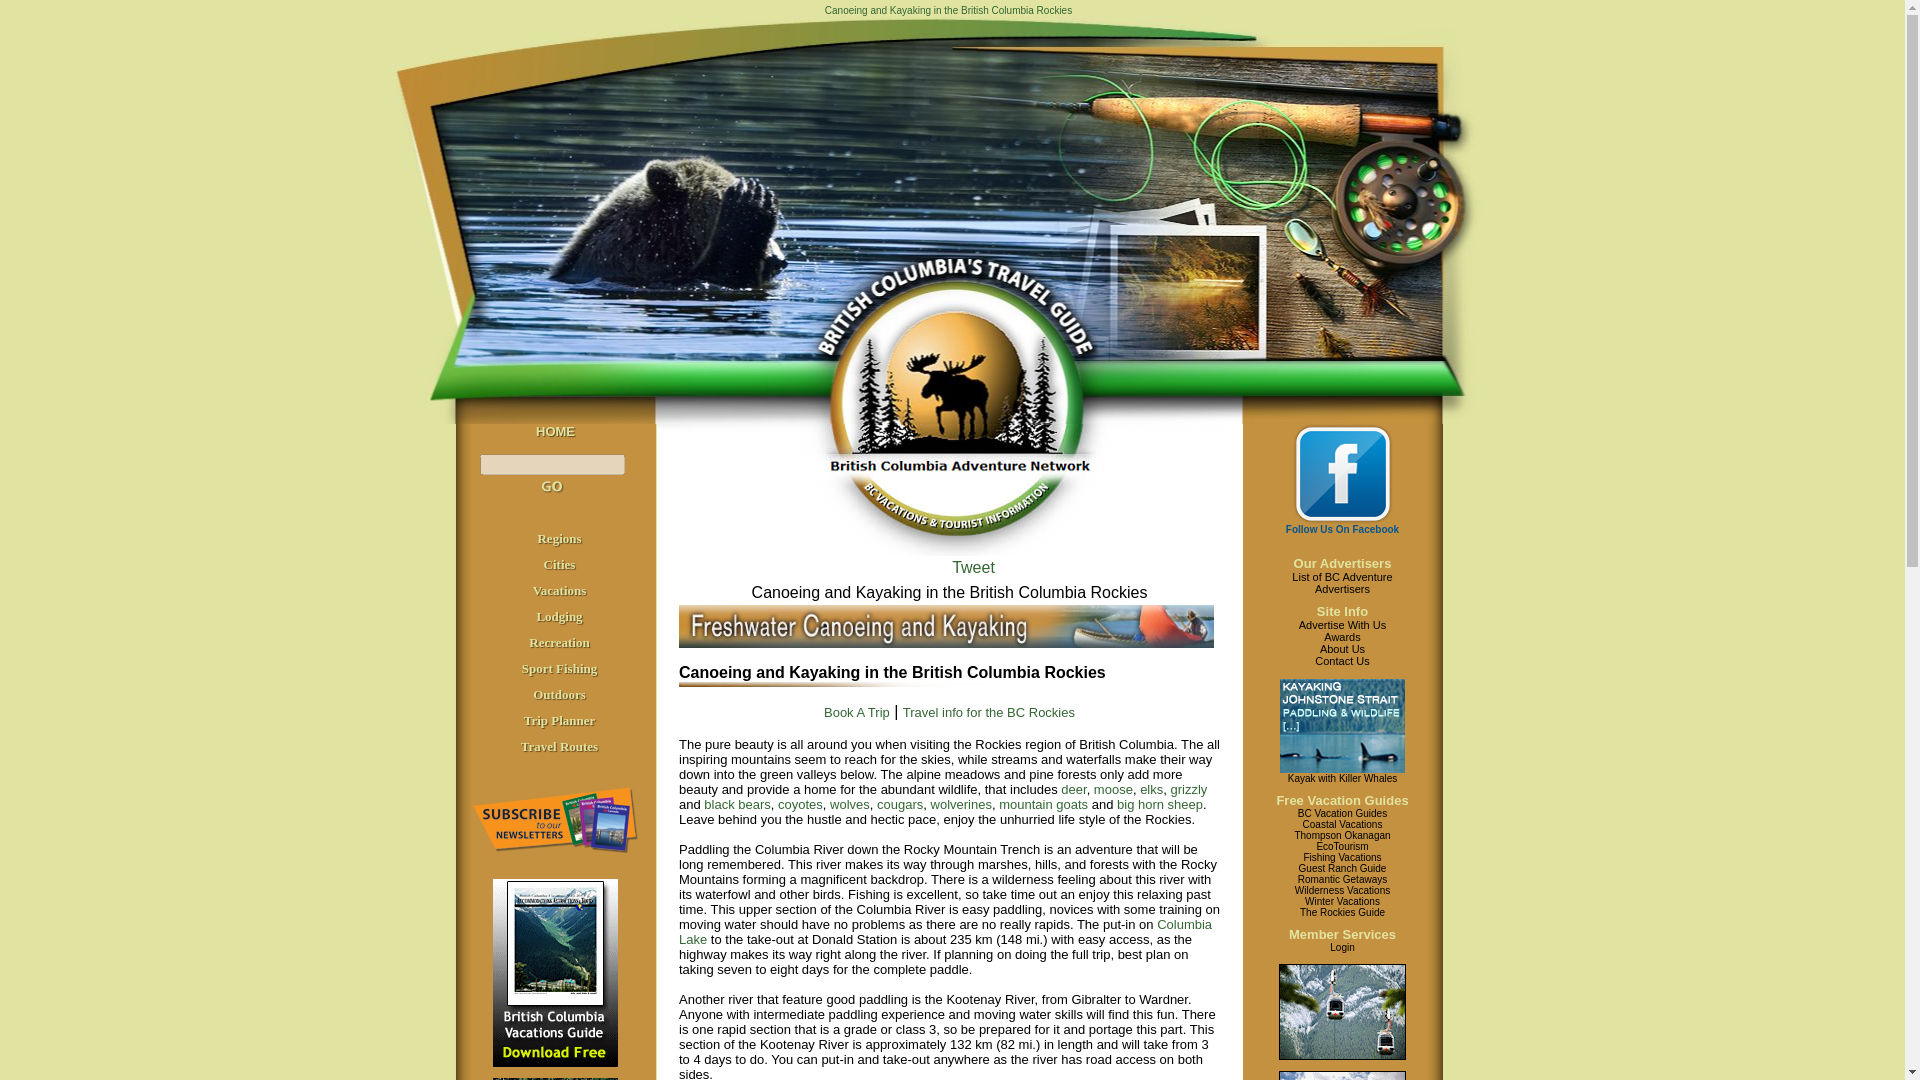 The image size is (1920, 1080). Describe the element at coordinates (558, 616) in the screenshot. I see `Lodging` at that location.